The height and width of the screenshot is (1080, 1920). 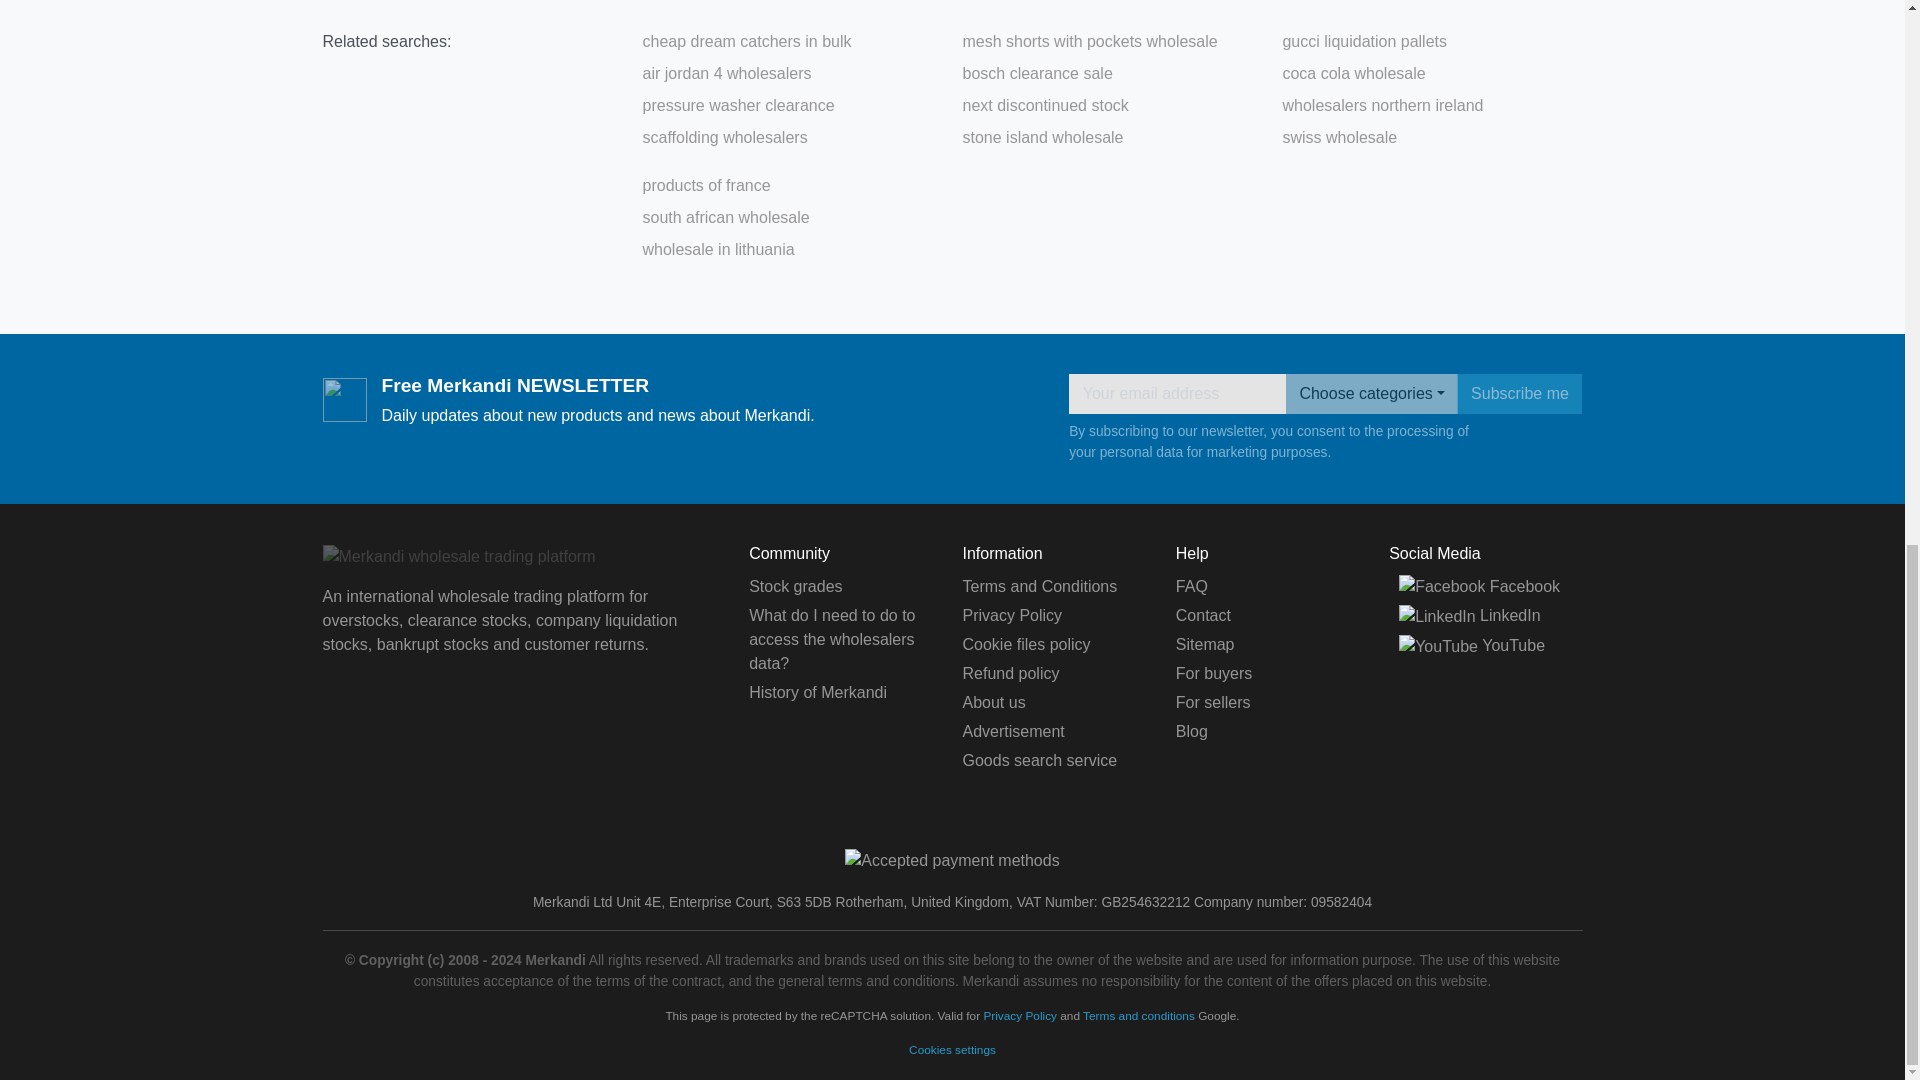 I want to click on For sellers, so click(x=1213, y=702).